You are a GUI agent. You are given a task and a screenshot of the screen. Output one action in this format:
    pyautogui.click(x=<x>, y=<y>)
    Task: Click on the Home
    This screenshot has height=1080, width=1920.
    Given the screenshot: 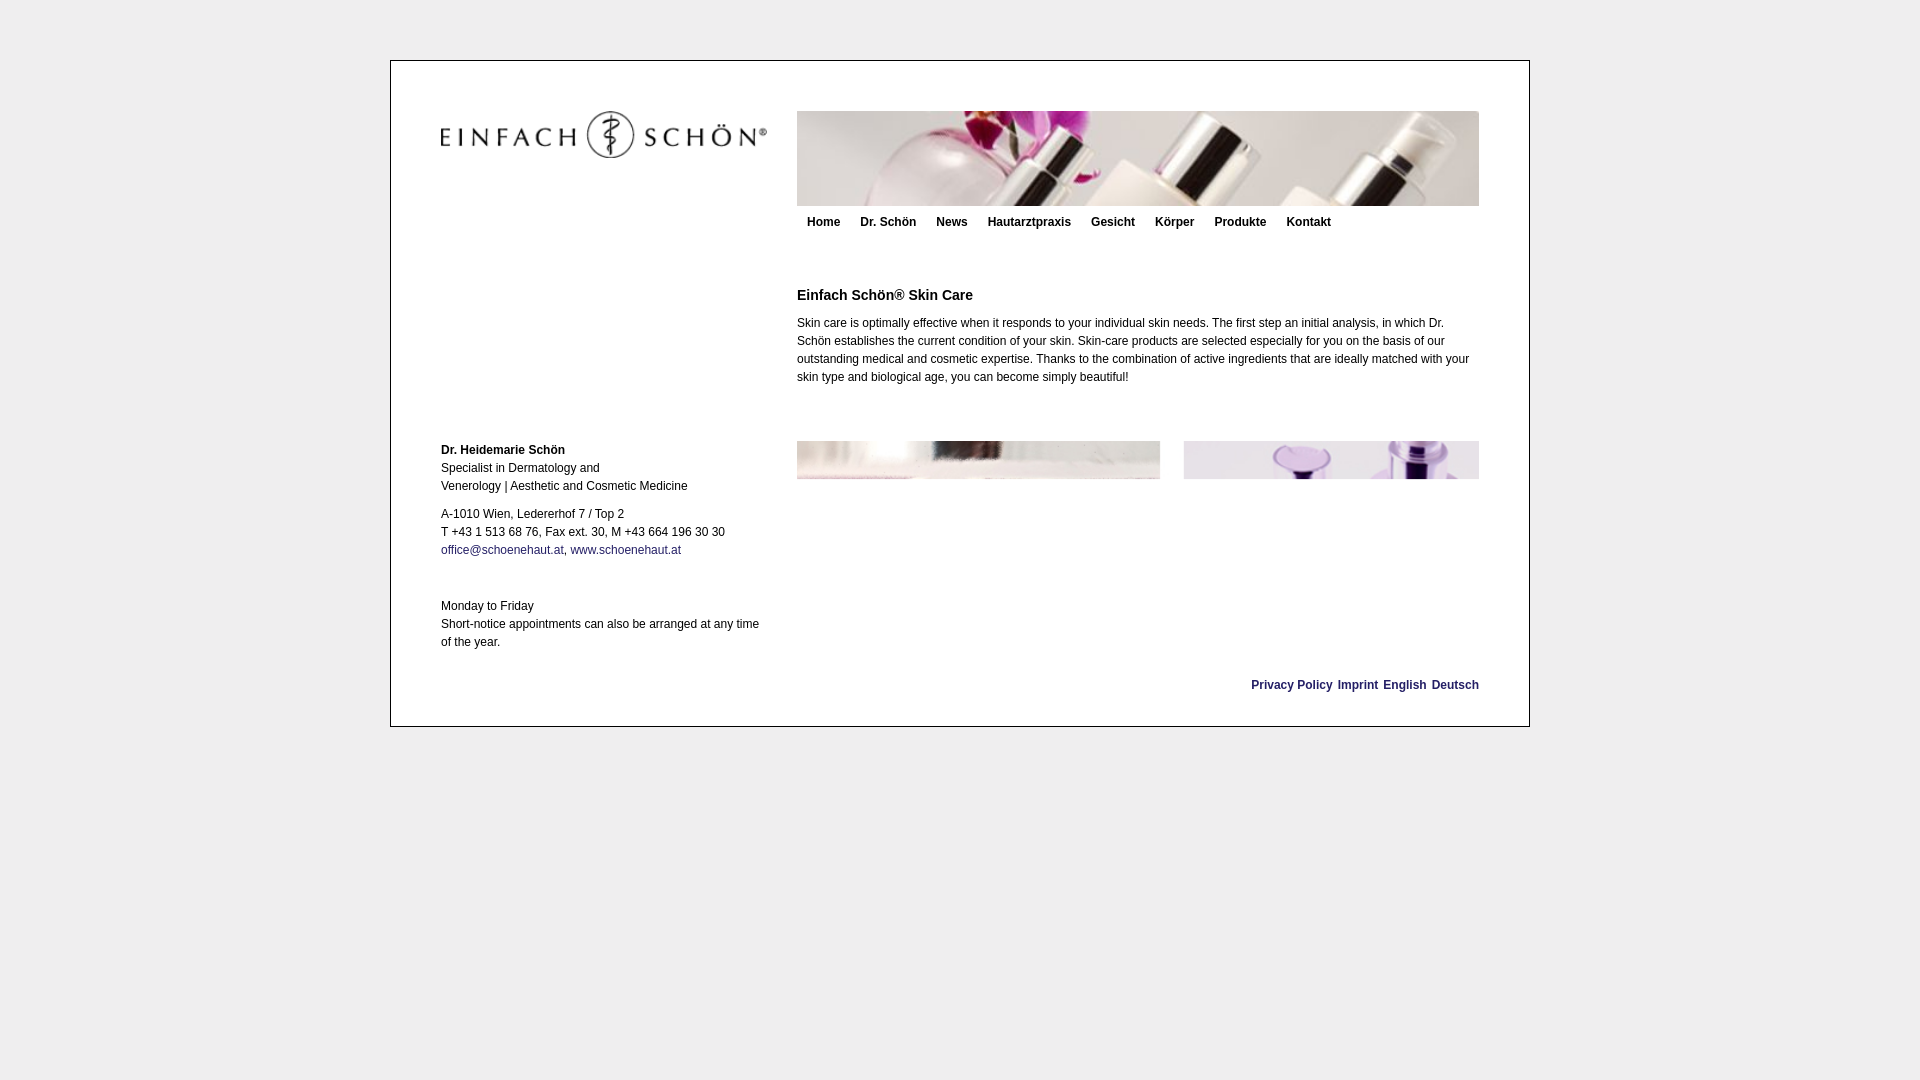 What is the action you would take?
    pyautogui.click(x=823, y=222)
    